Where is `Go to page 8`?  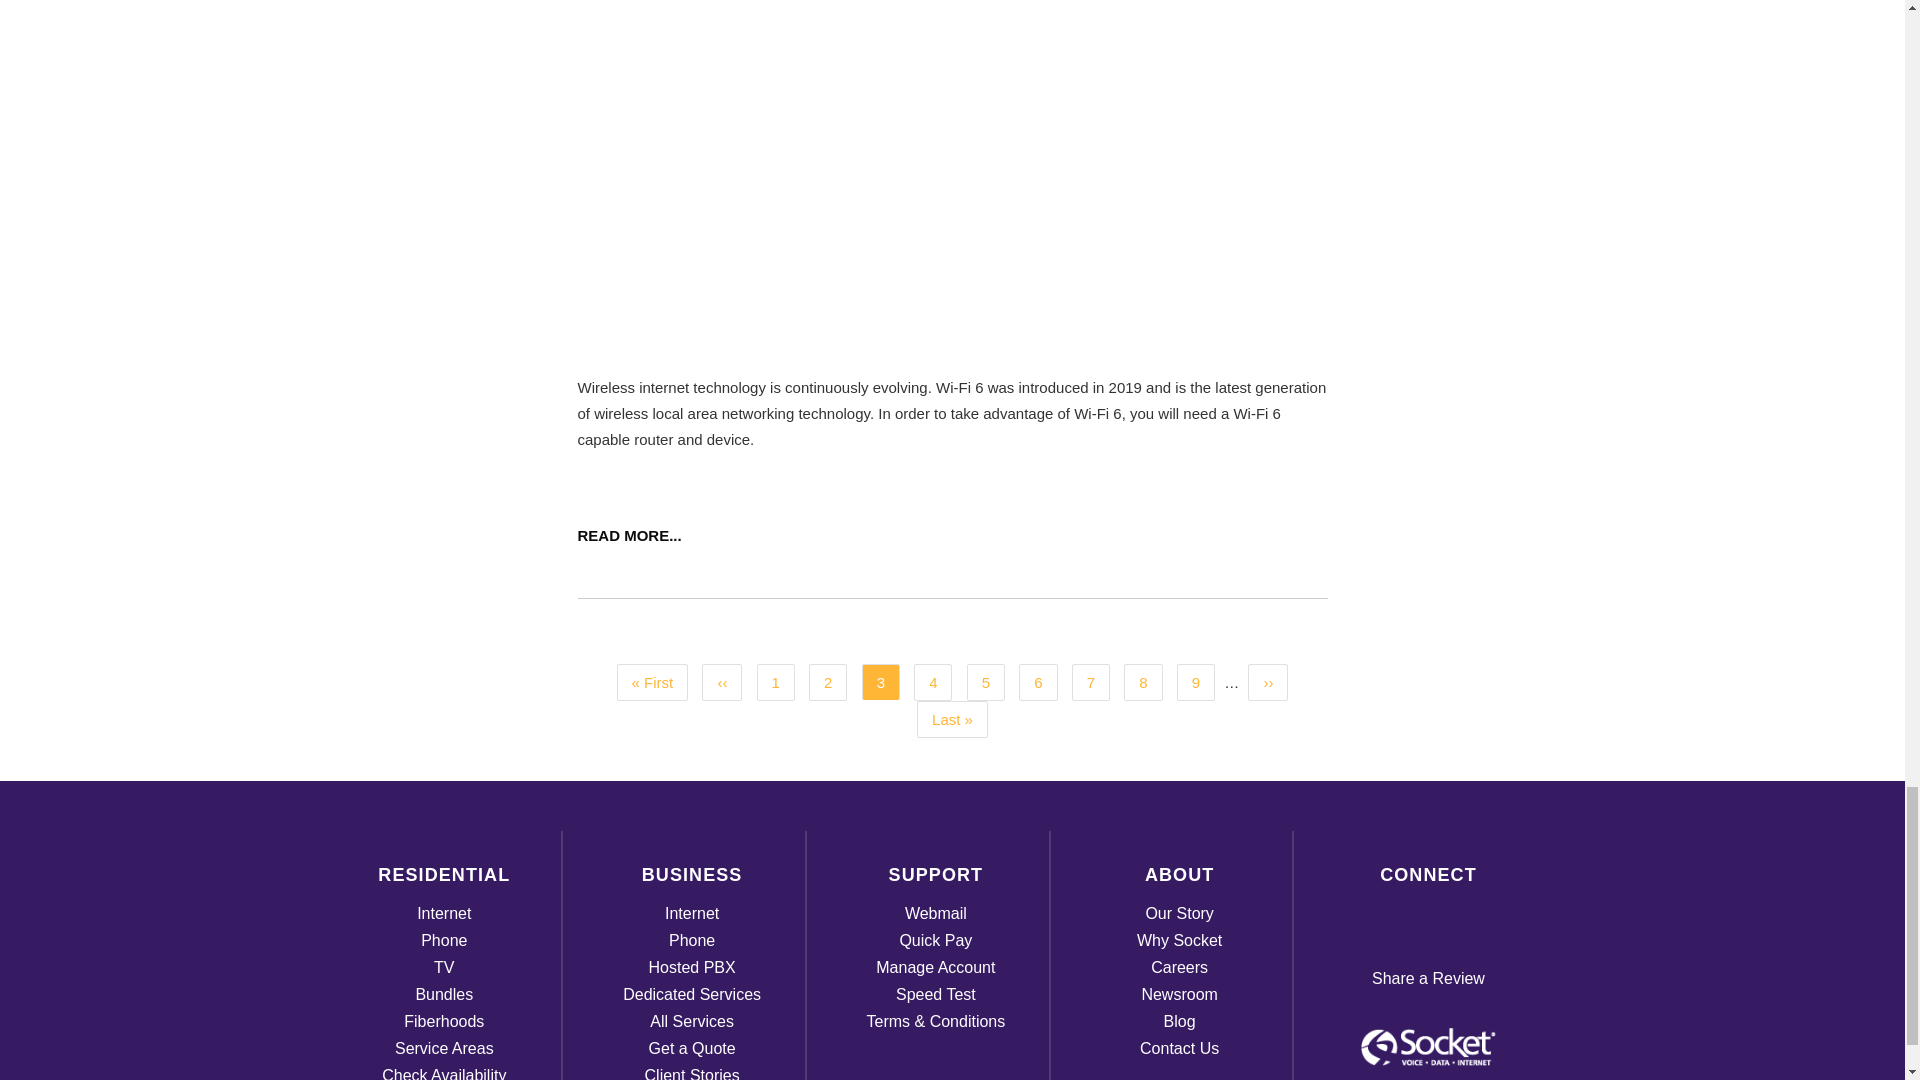 Go to page 8 is located at coordinates (1142, 682).